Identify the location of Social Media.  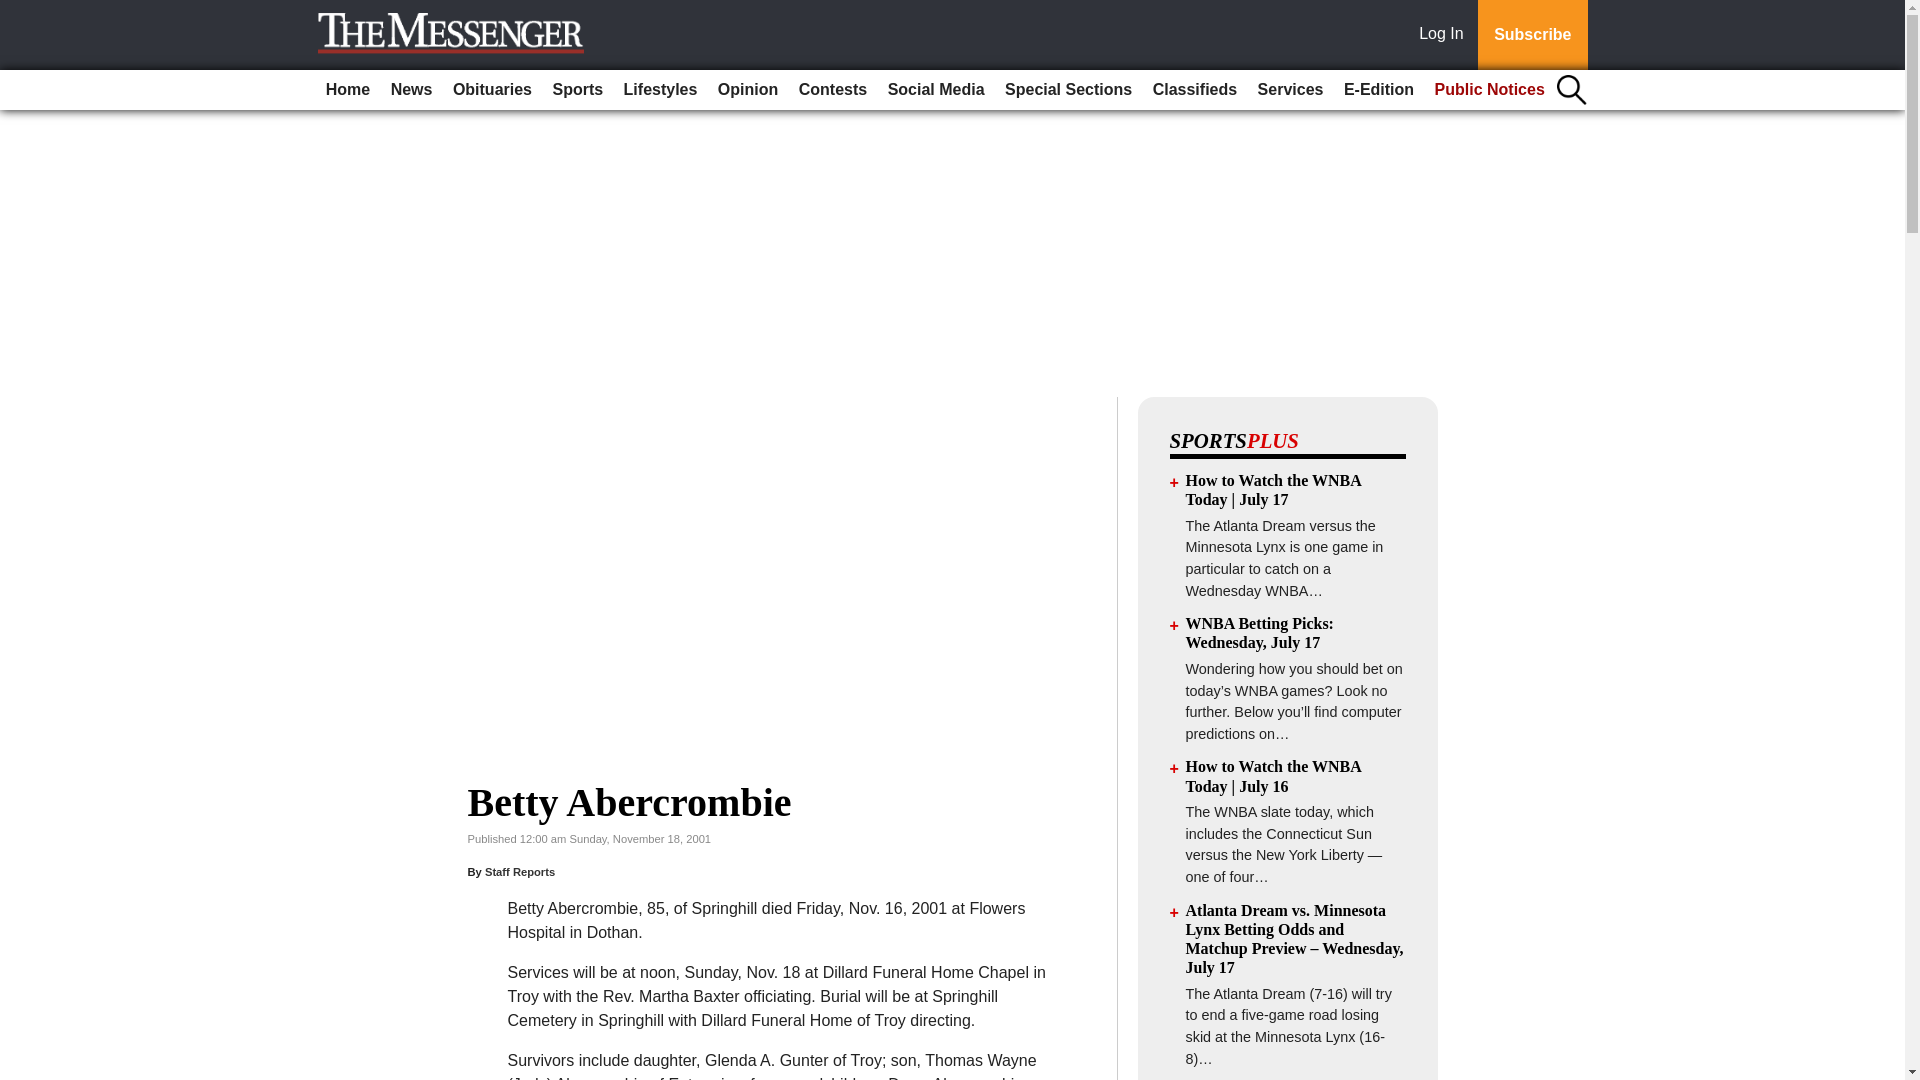
(936, 90).